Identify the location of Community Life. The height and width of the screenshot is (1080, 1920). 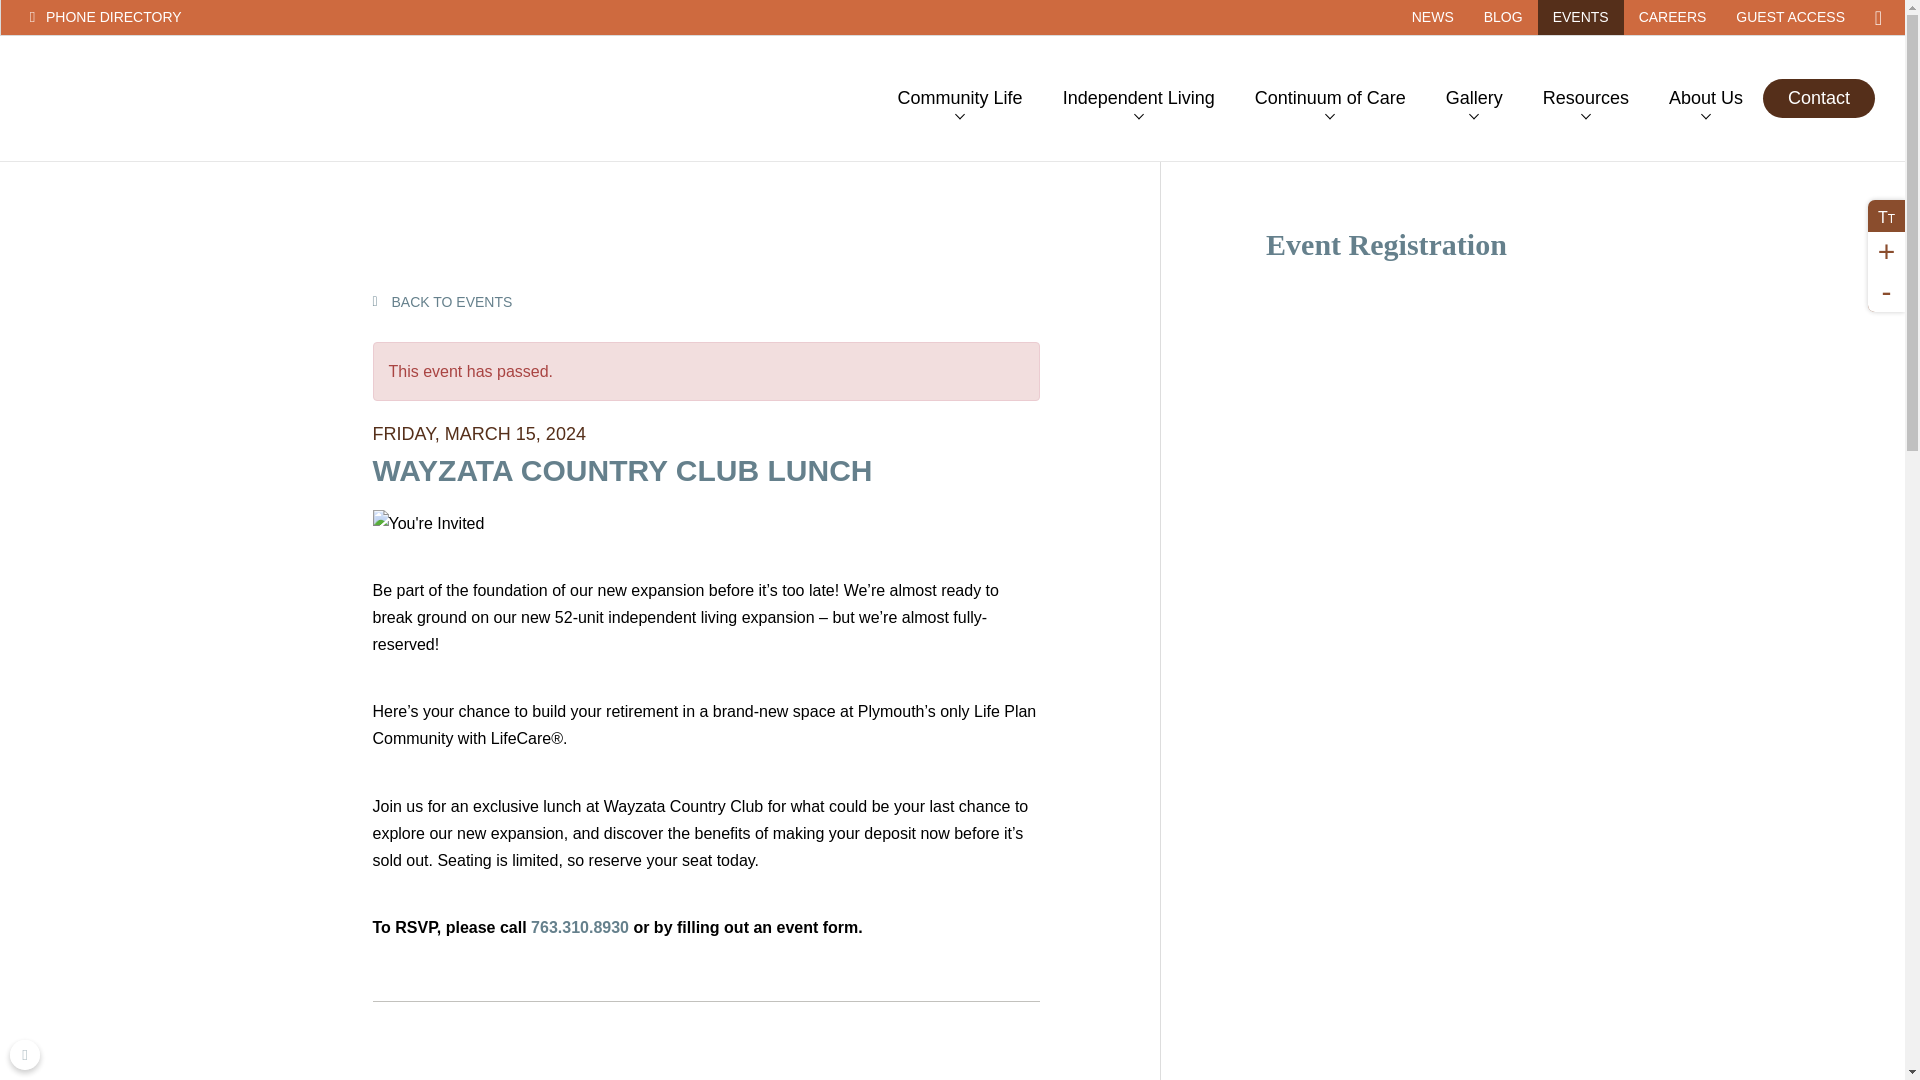
(960, 98).